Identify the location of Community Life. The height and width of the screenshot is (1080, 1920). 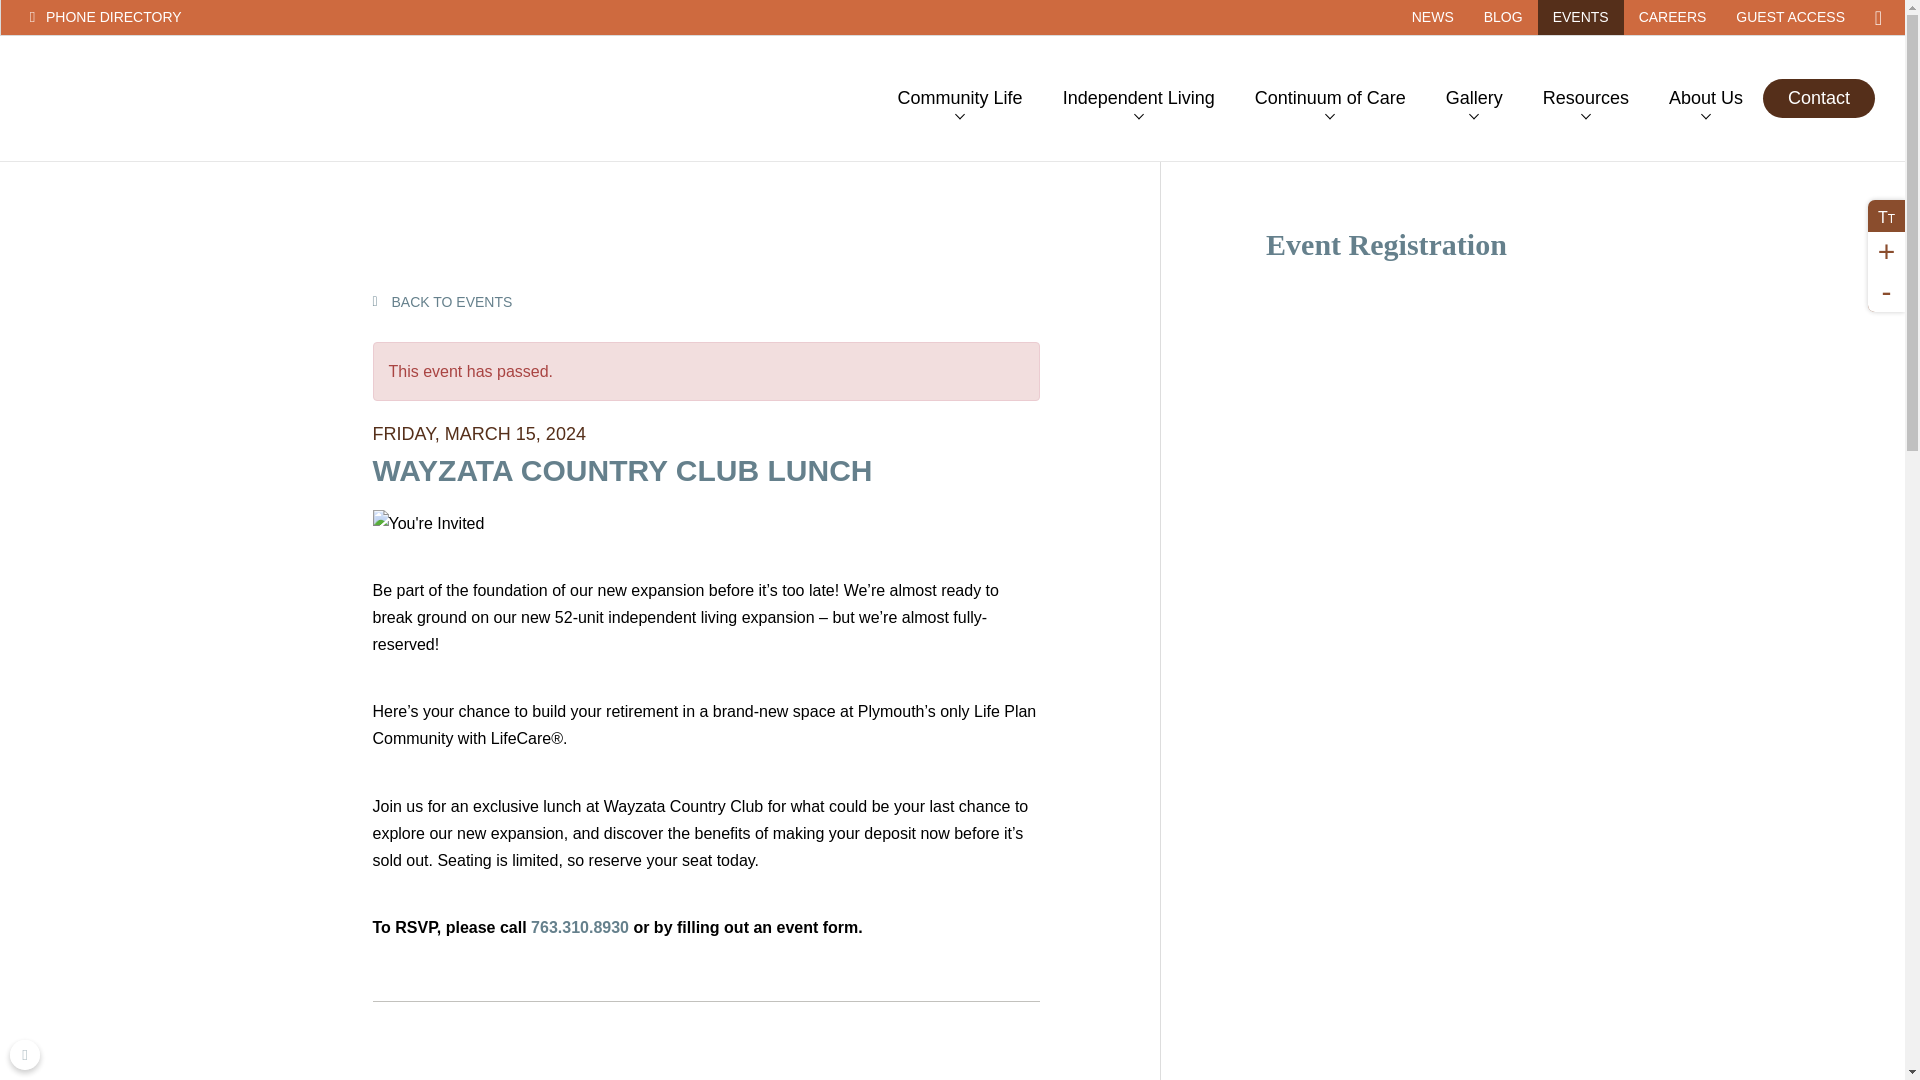
(960, 98).